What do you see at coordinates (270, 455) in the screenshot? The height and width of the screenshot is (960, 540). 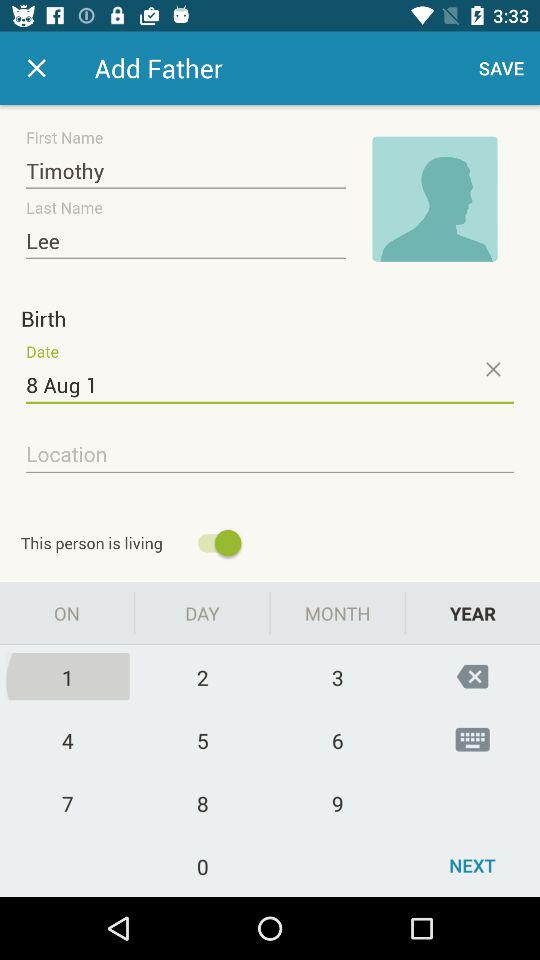 I see `focus on location field` at bounding box center [270, 455].